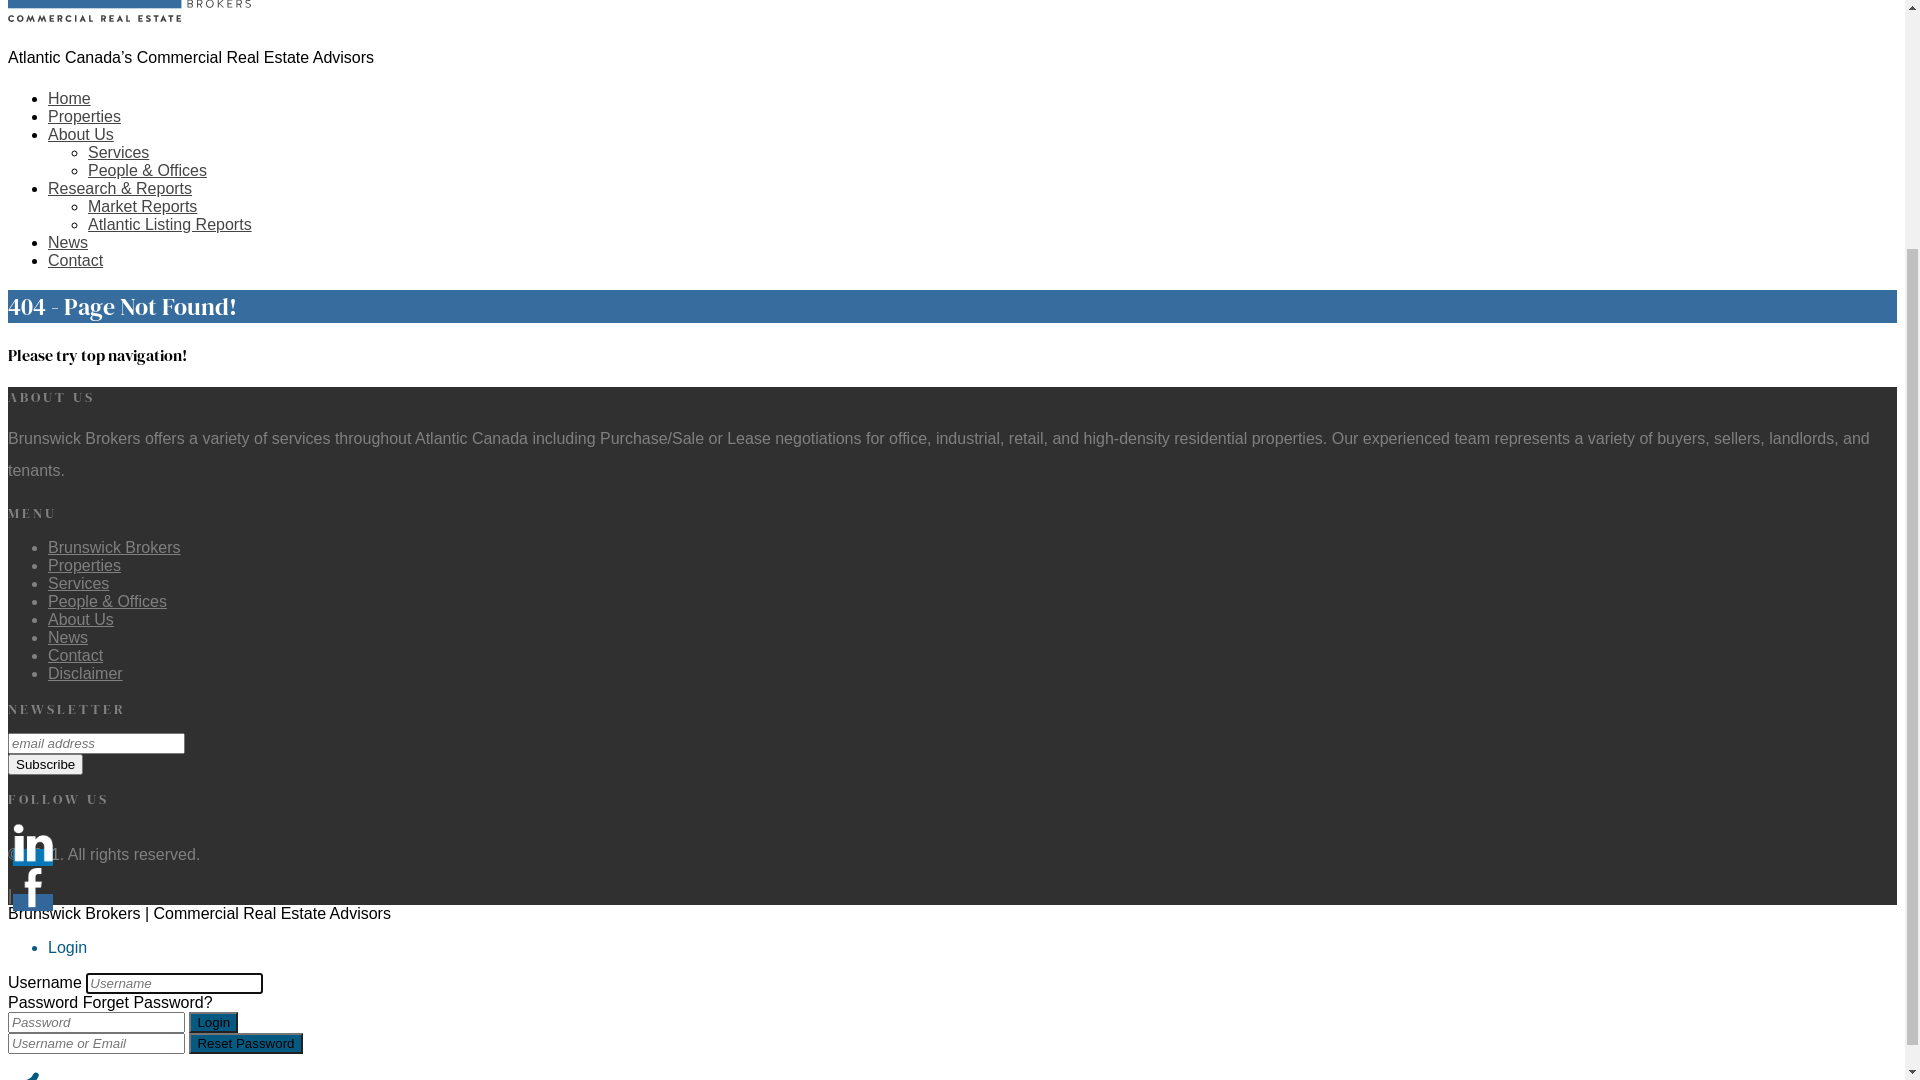 Image resolution: width=1920 pixels, height=1080 pixels. Describe the element at coordinates (118, 152) in the screenshot. I see `Services` at that location.